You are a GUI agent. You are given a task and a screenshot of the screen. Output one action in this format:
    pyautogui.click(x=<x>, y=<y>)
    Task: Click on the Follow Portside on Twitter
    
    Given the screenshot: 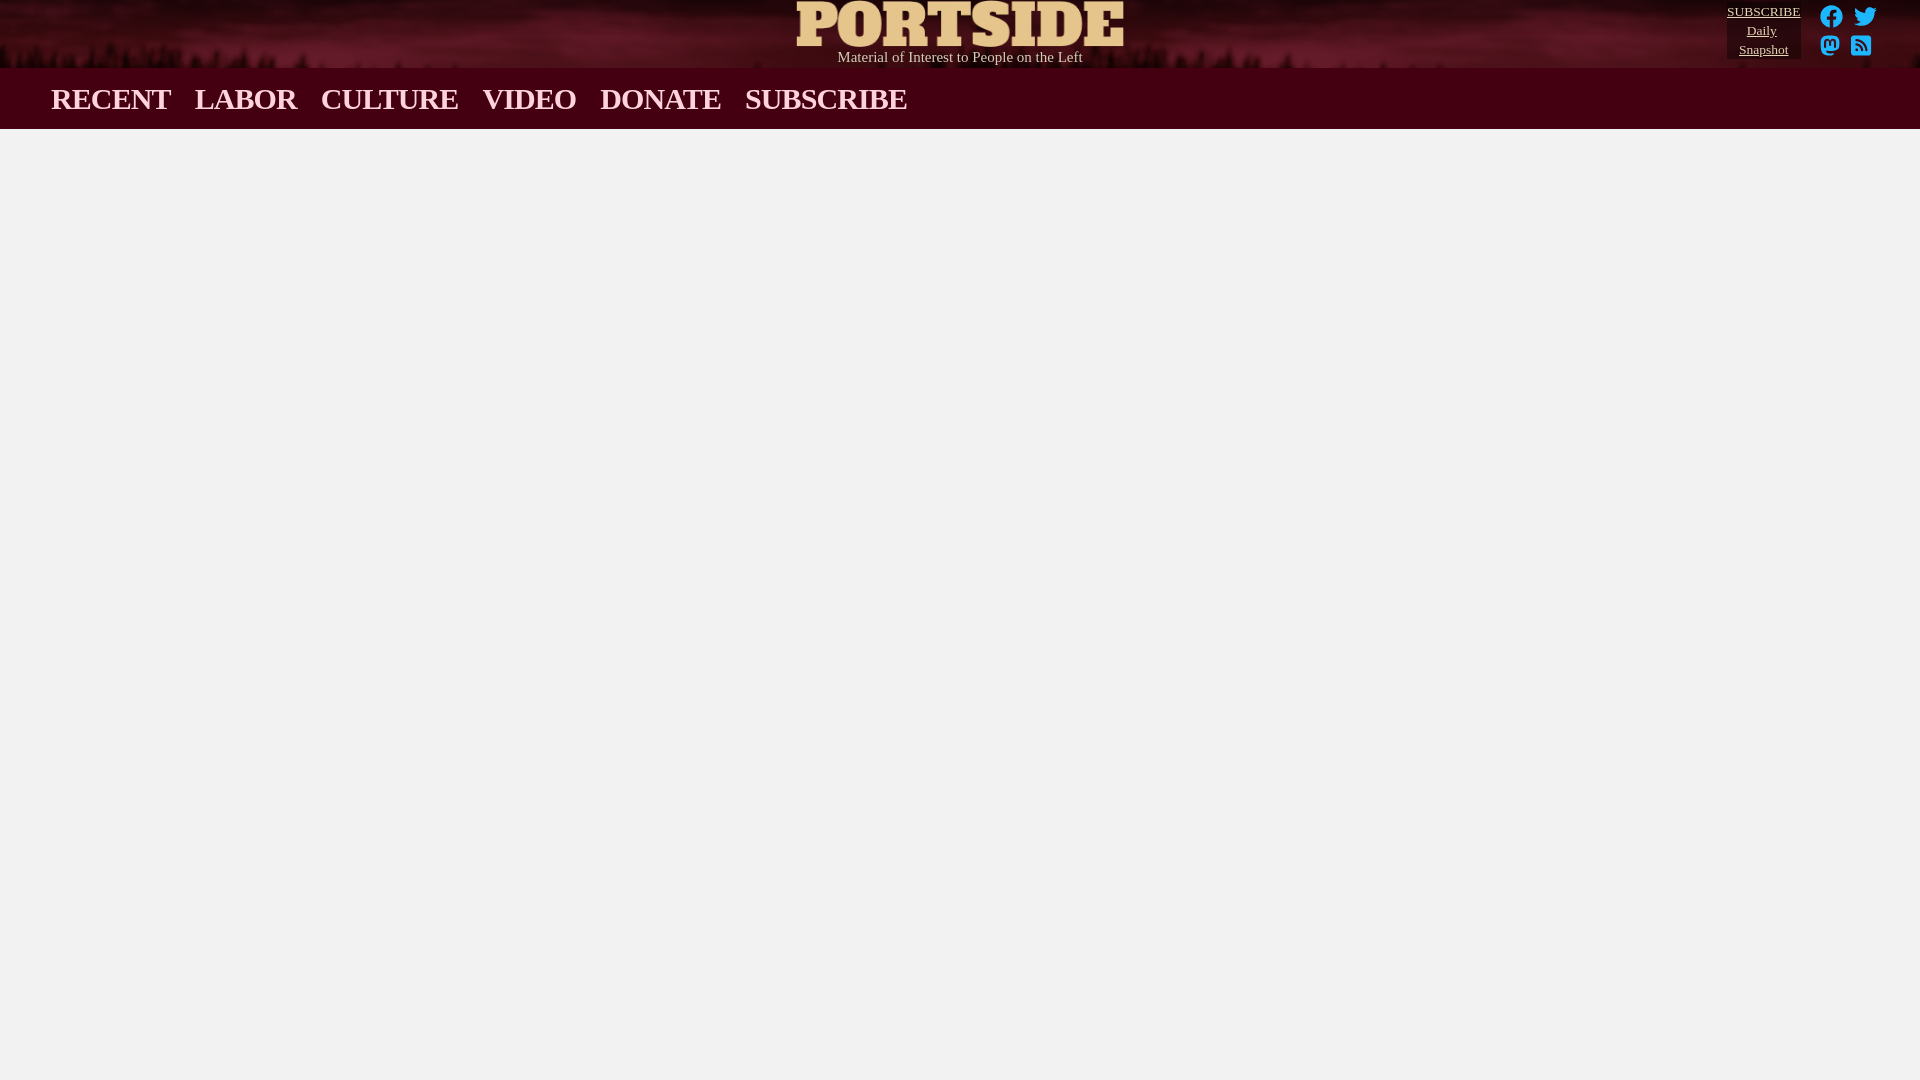 What is the action you would take?
    pyautogui.click(x=1866, y=22)
    